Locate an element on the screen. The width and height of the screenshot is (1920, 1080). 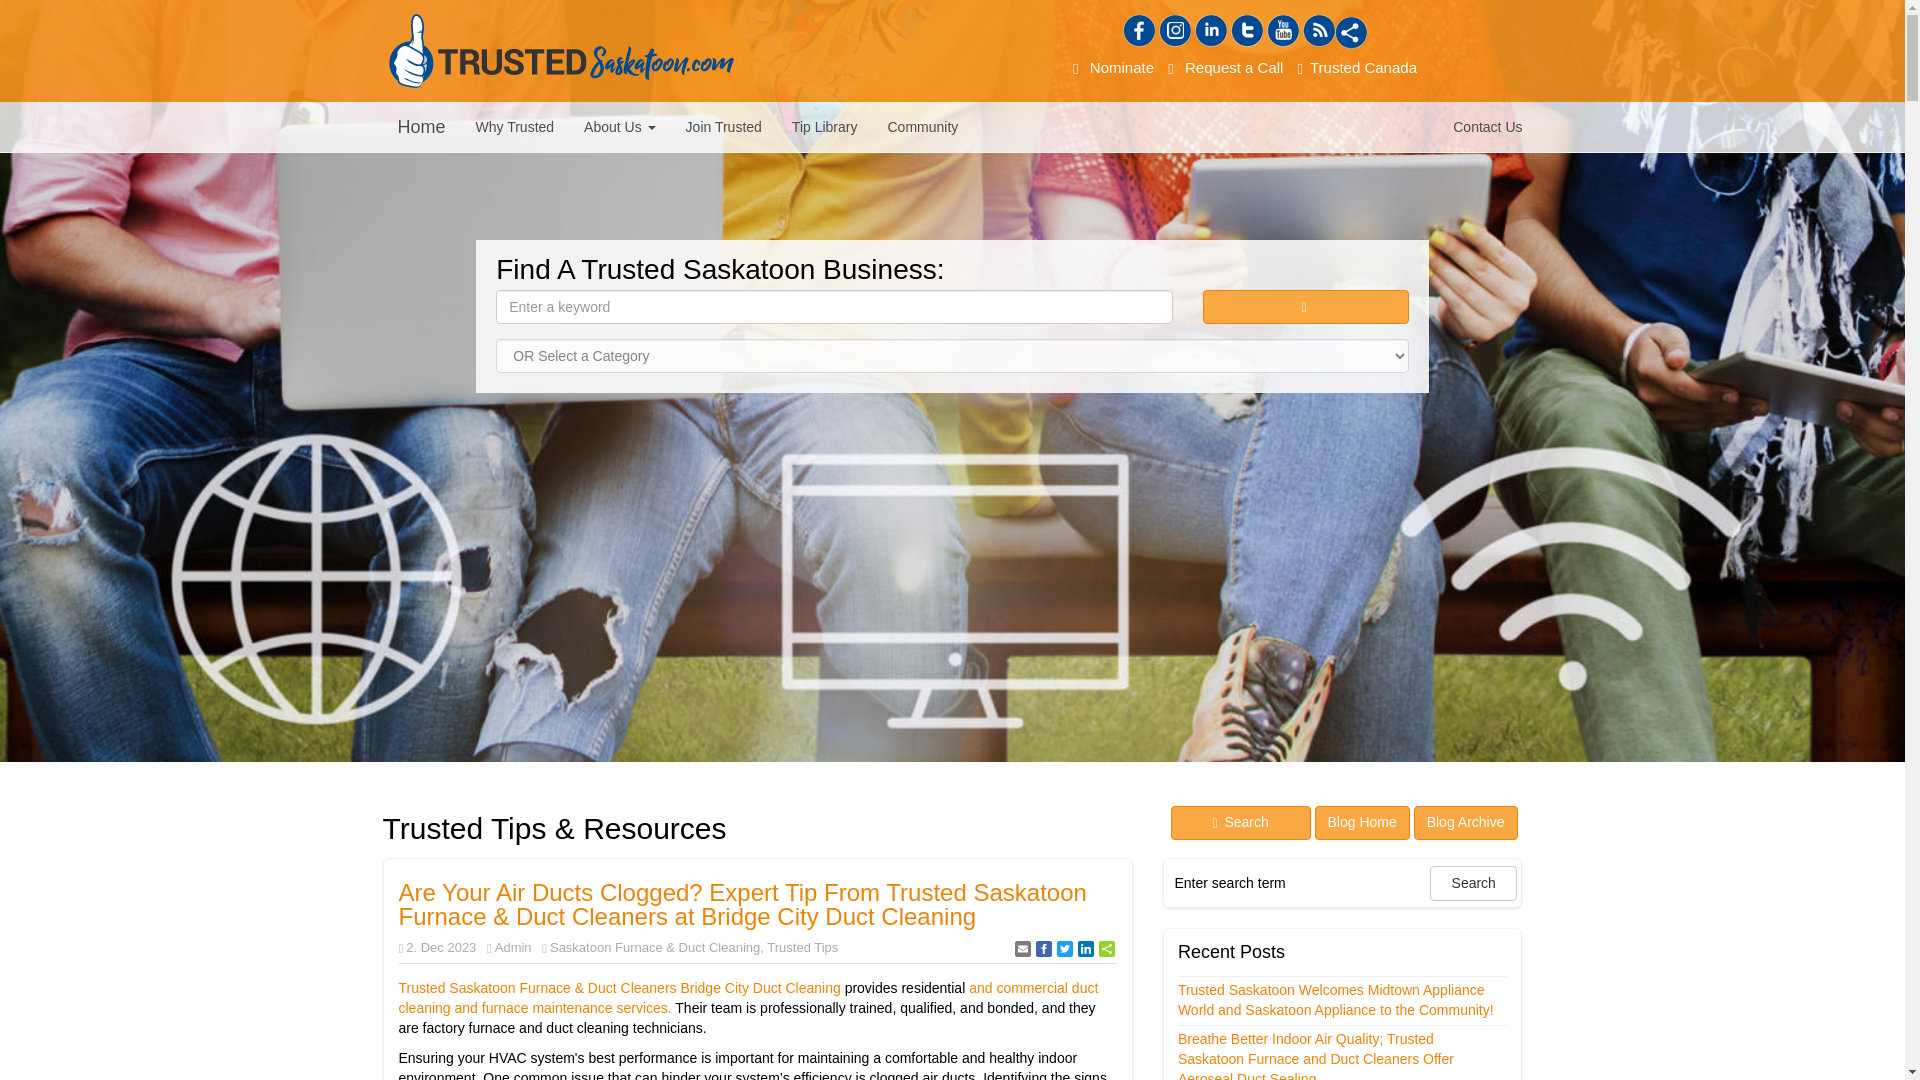
Follow us on Facebook is located at coordinates (1139, 31).